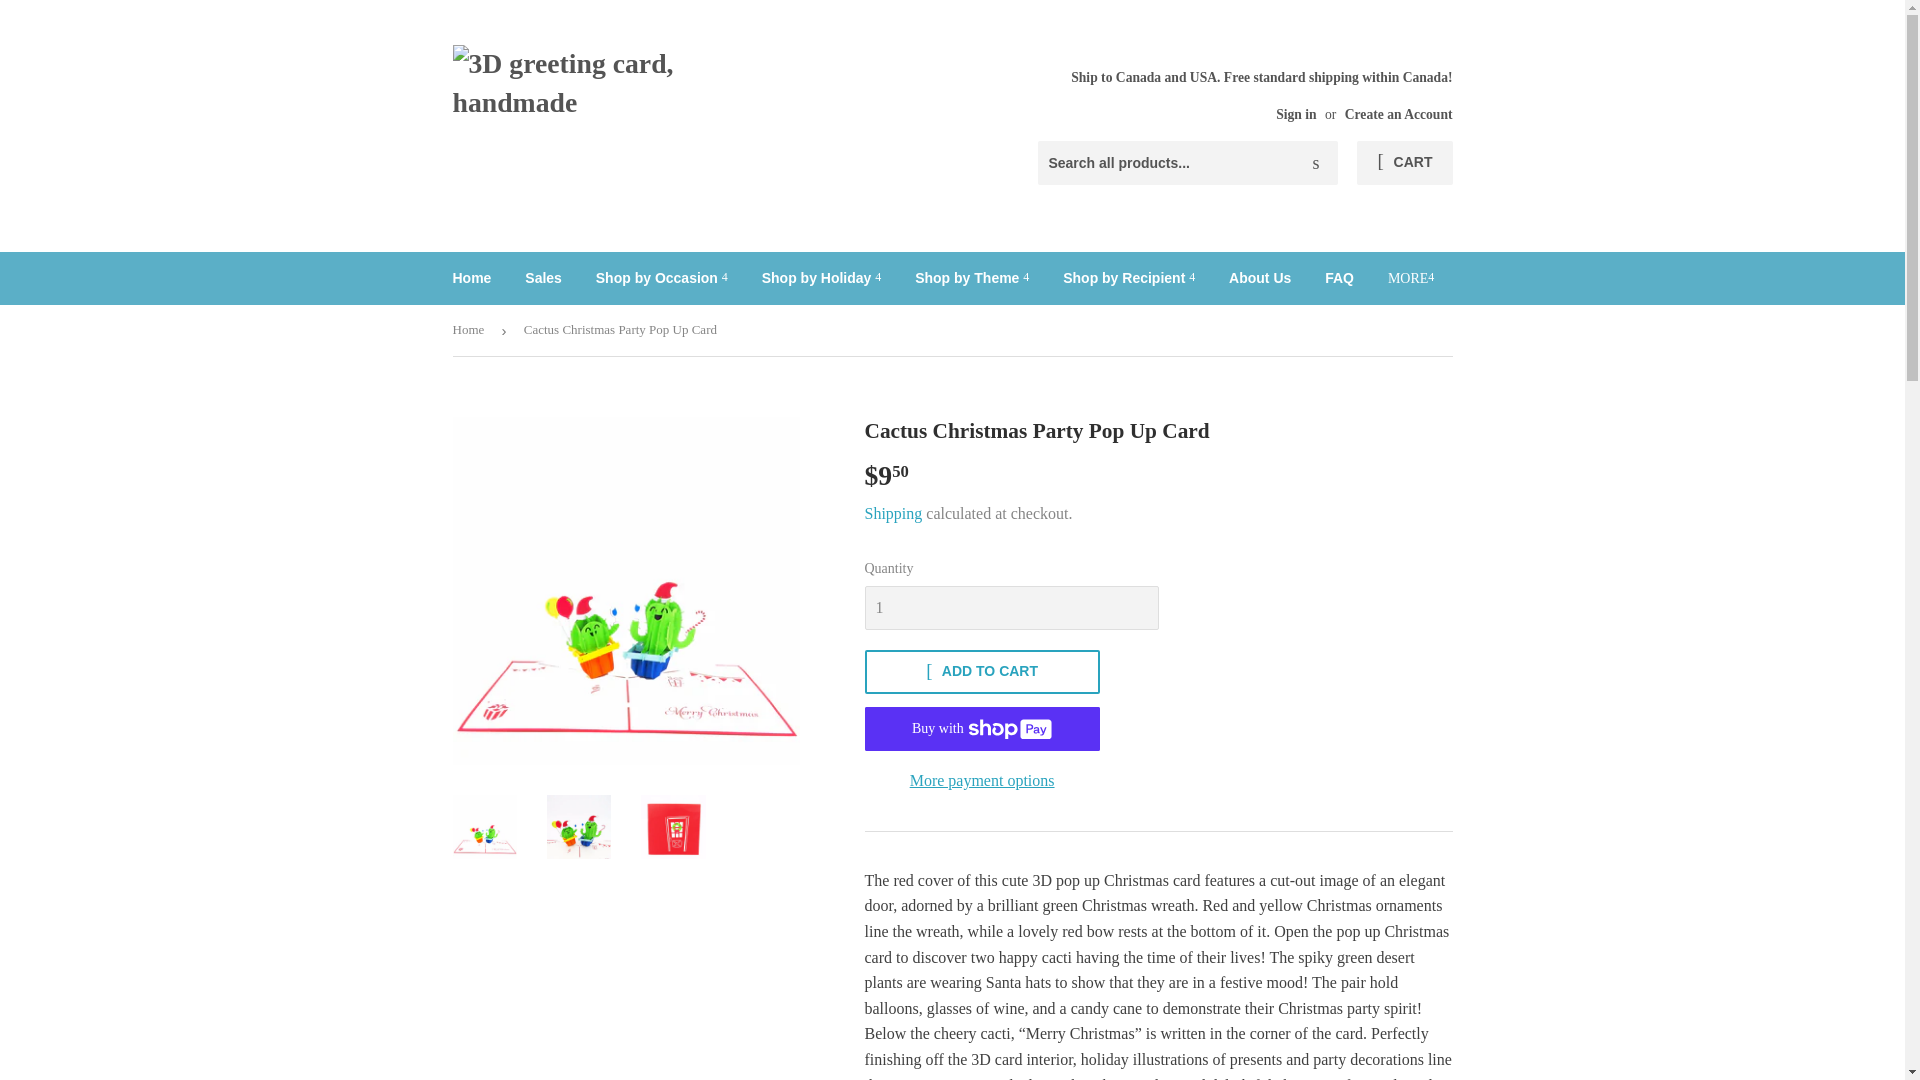 Image resolution: width=1920 pixels, height=1080 pixels. Describe the element at coordinates (471, 330) in the screenshot. I see `Back to the frontpage` at that location.